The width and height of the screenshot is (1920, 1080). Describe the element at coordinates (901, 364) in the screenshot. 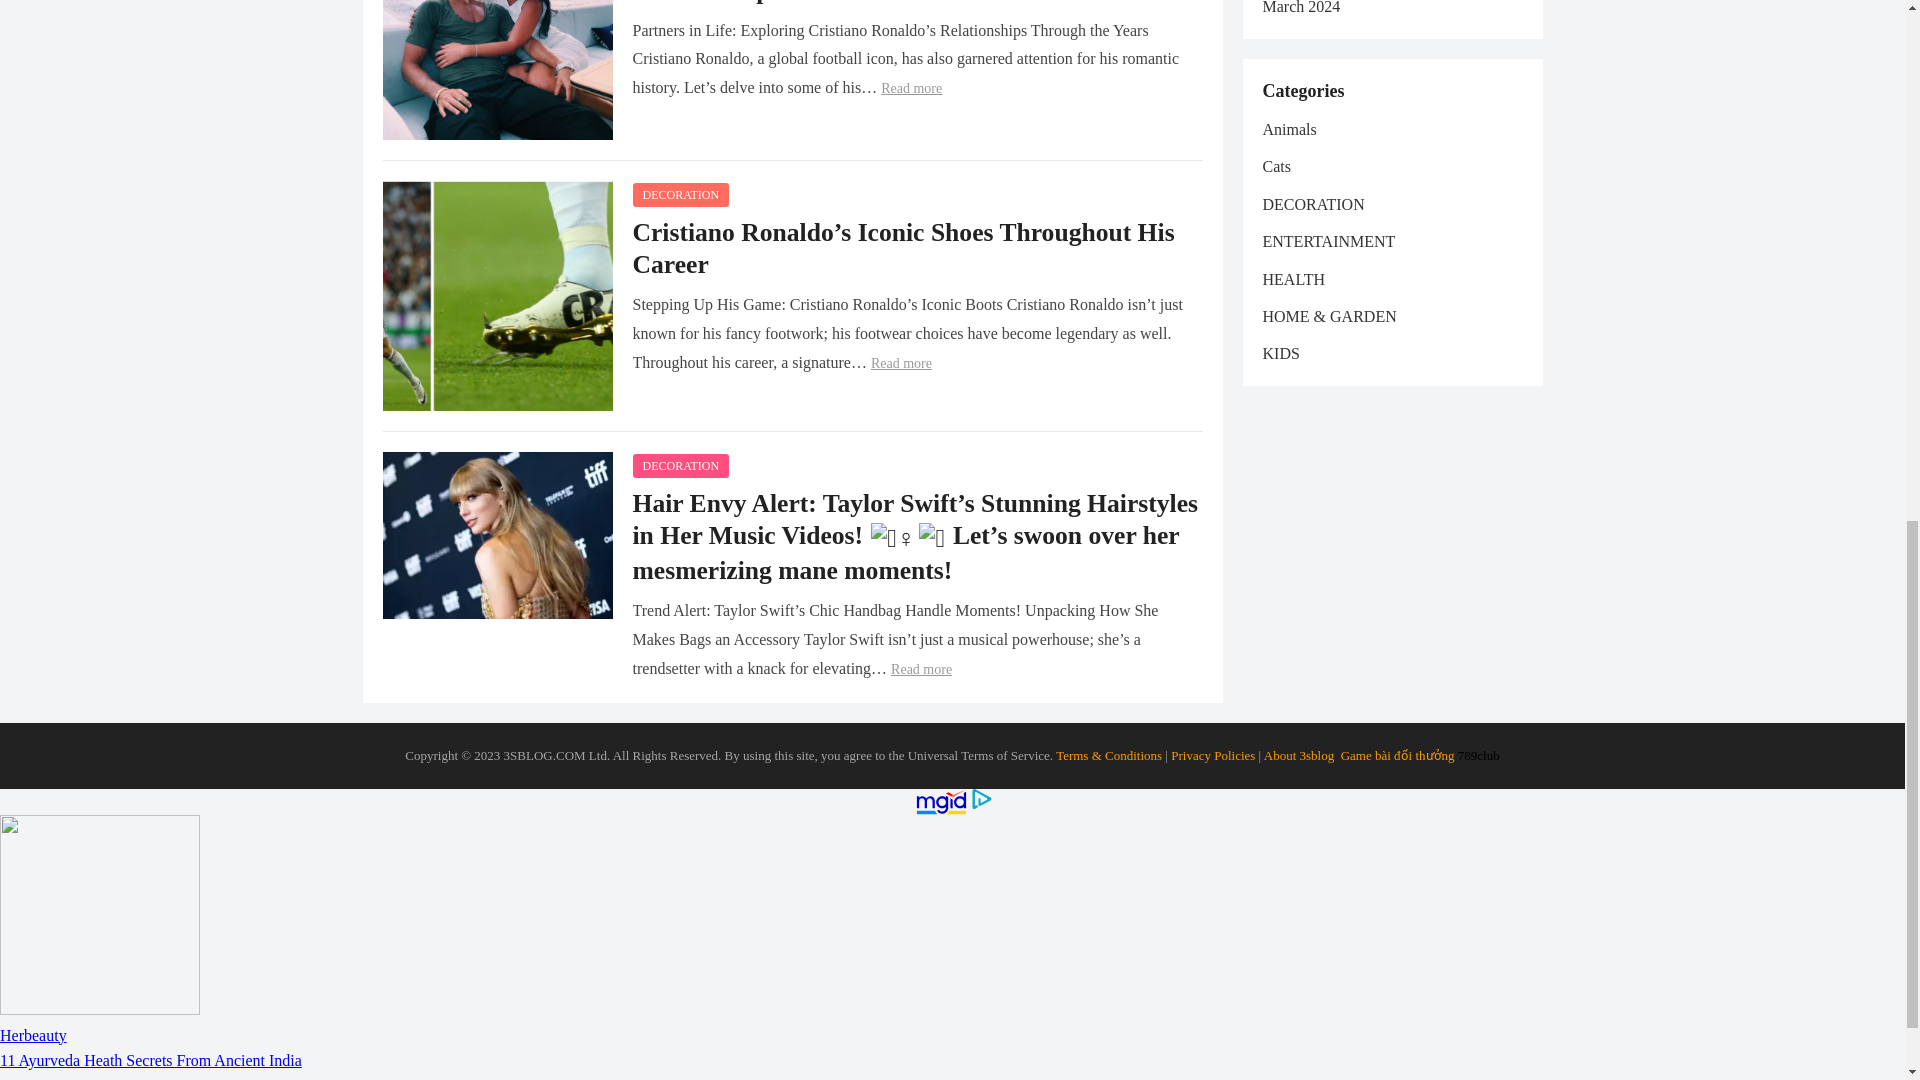

I see `Read more` at that location.